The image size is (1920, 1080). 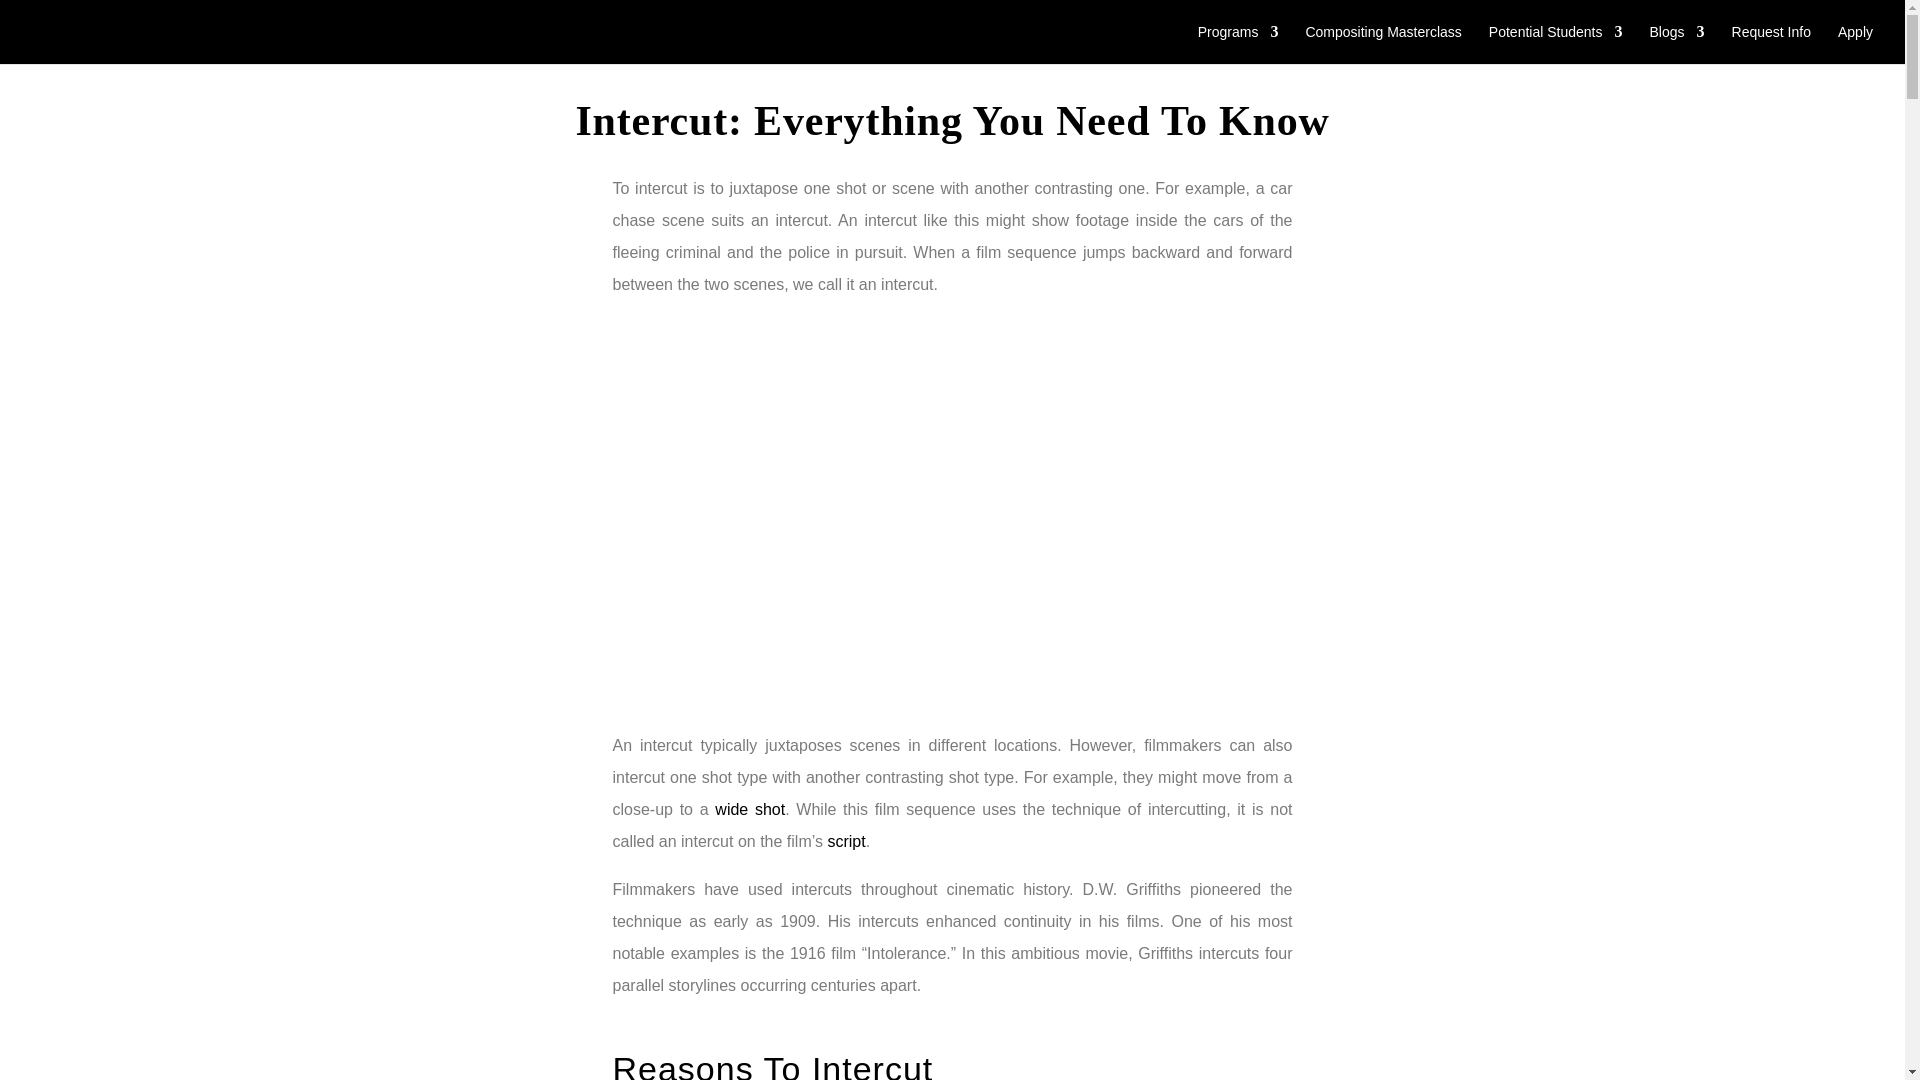 What do you see at coordinates (1556, 44) in the screenshot?
I see `Potential Students` at bounding box center [1556, 44].